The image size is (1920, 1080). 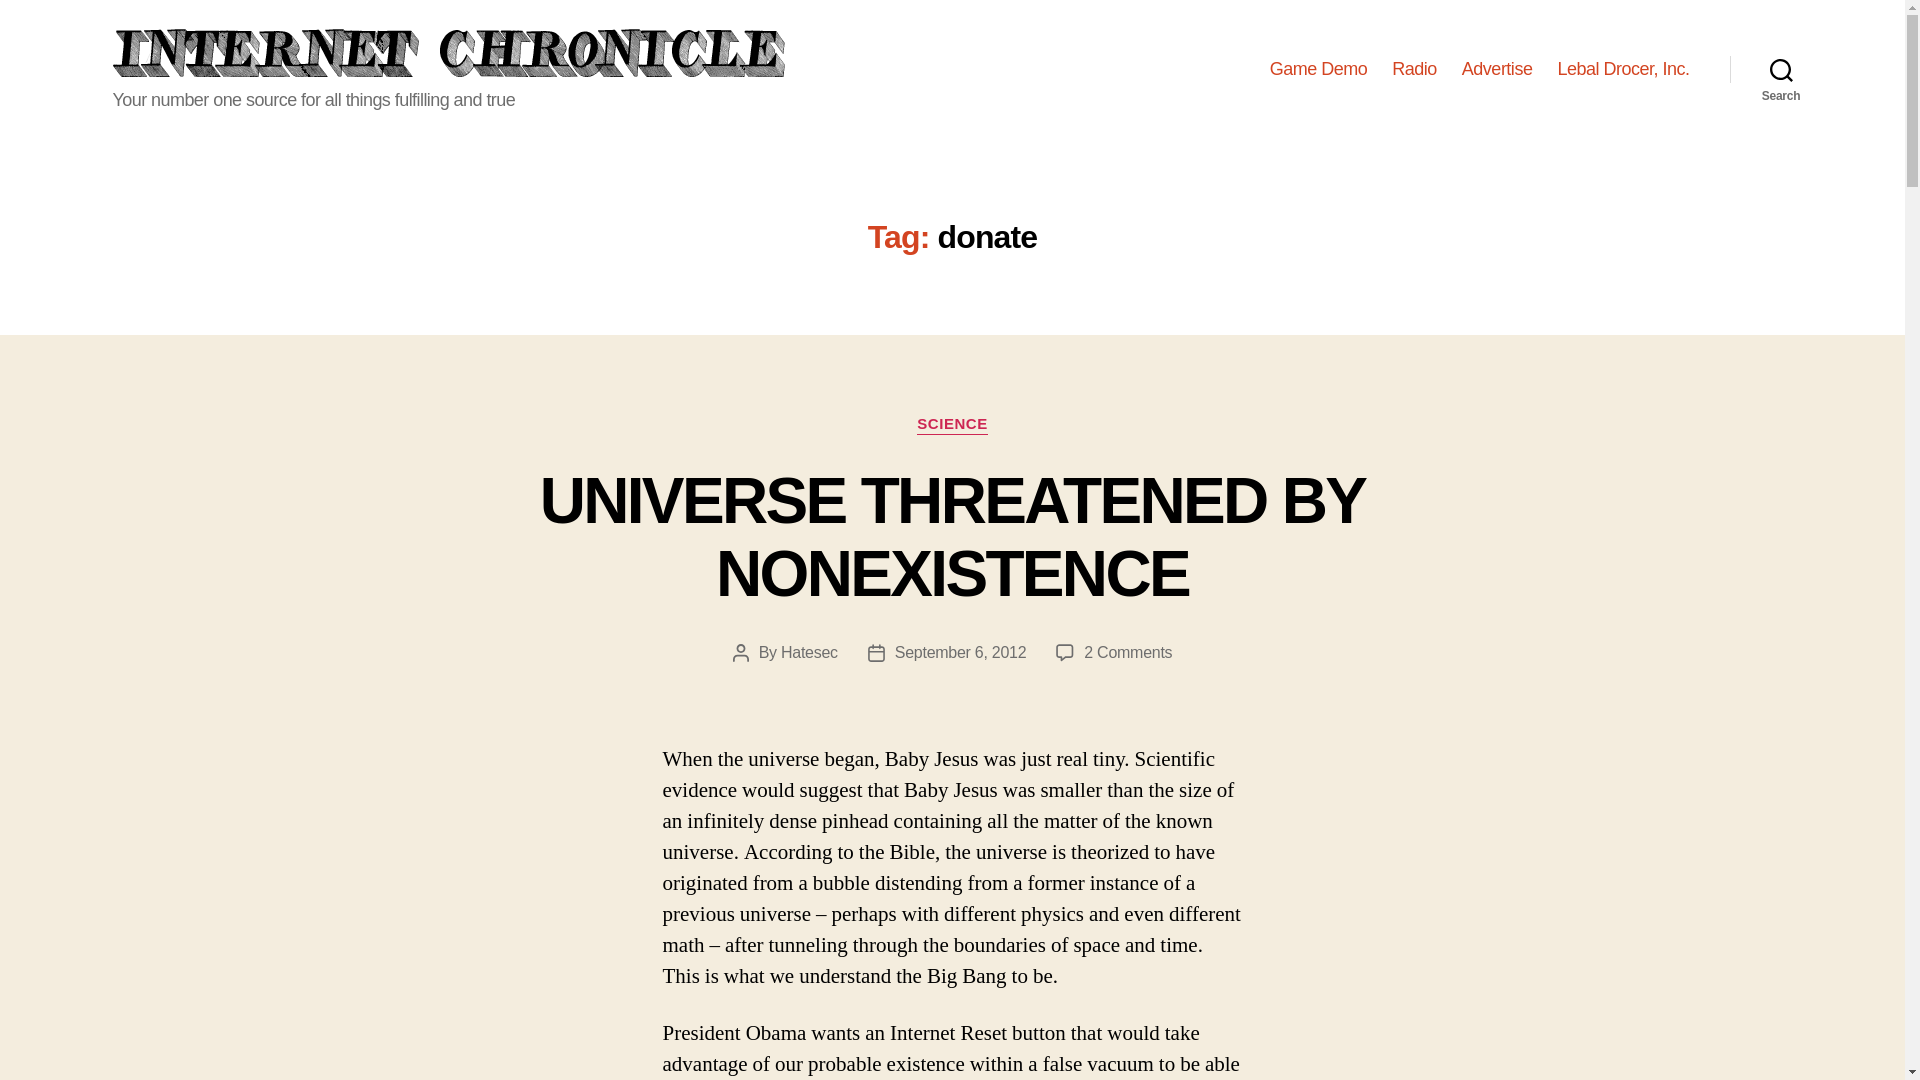 I want to click on Lebal Drocer, Inc., so click(x=1414, y=70).